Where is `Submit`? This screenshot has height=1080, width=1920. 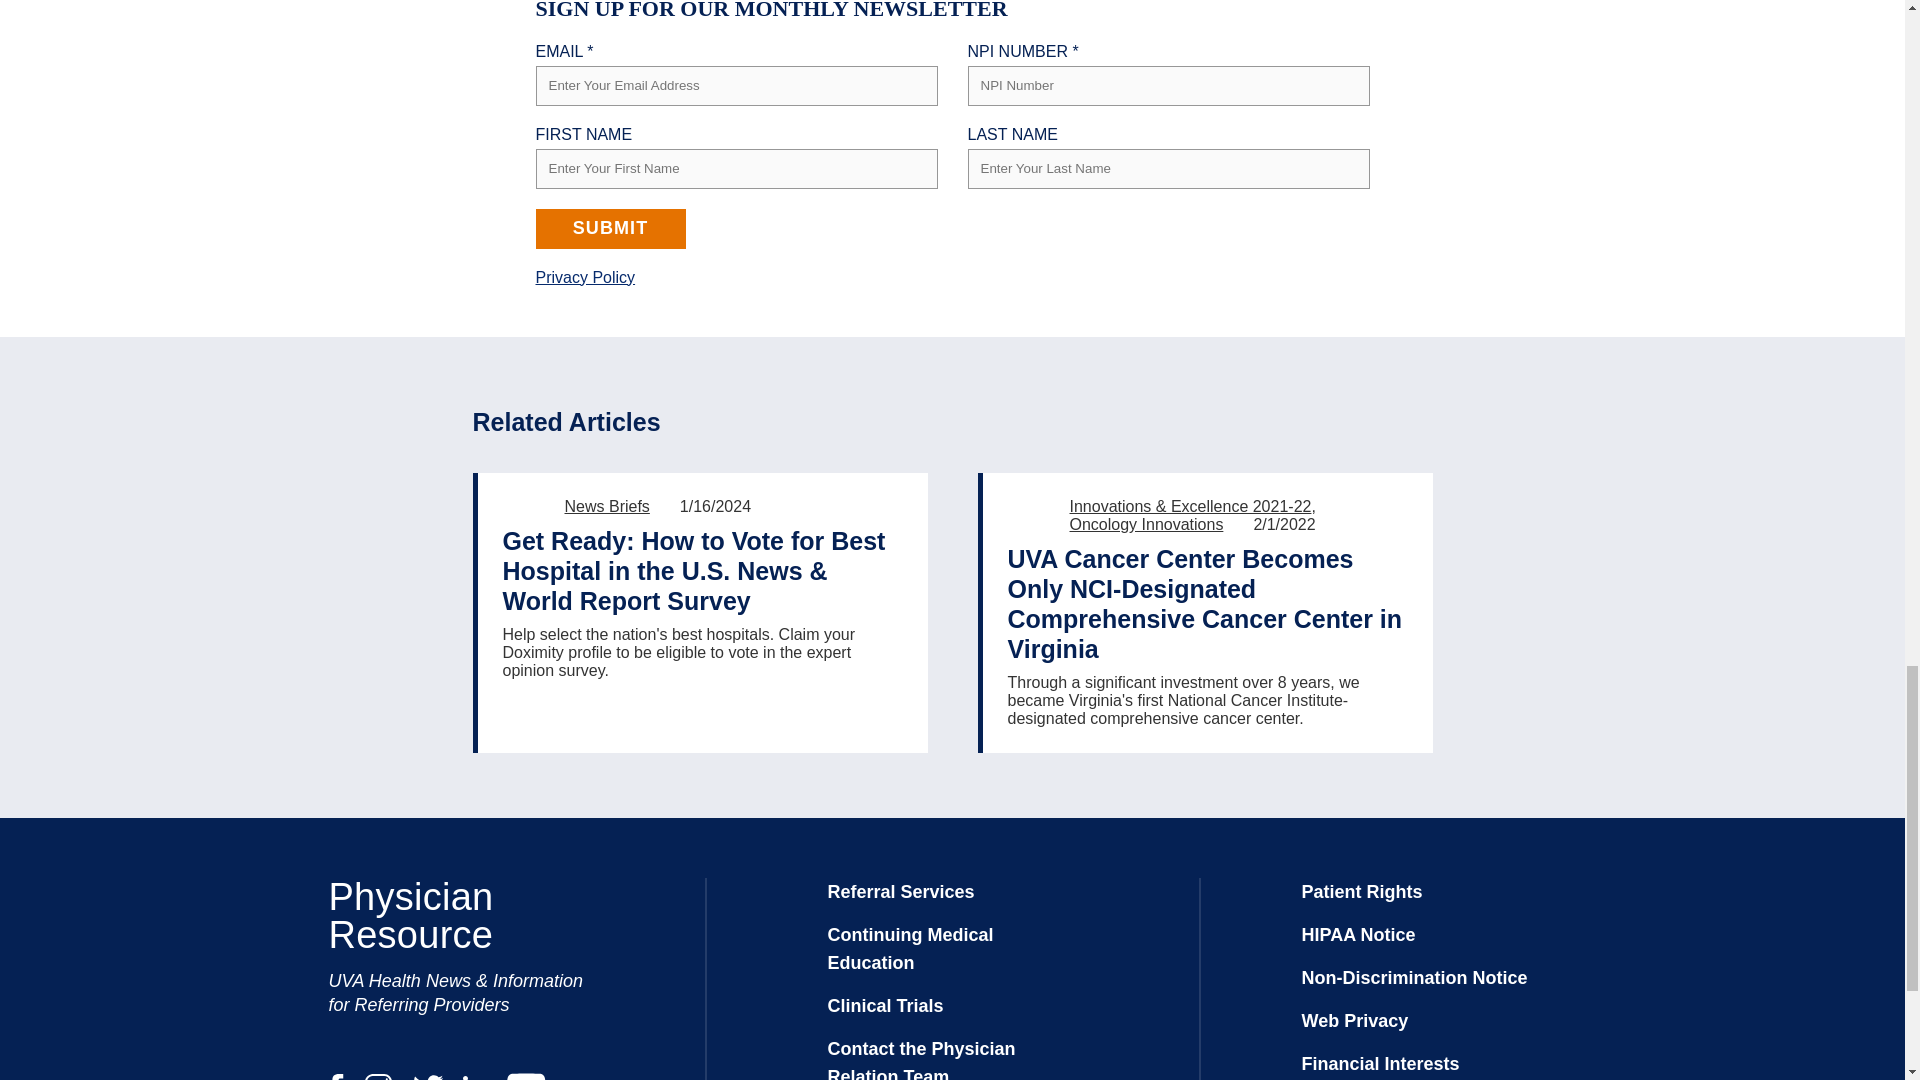 Submit is located at coordinates (610, 228).